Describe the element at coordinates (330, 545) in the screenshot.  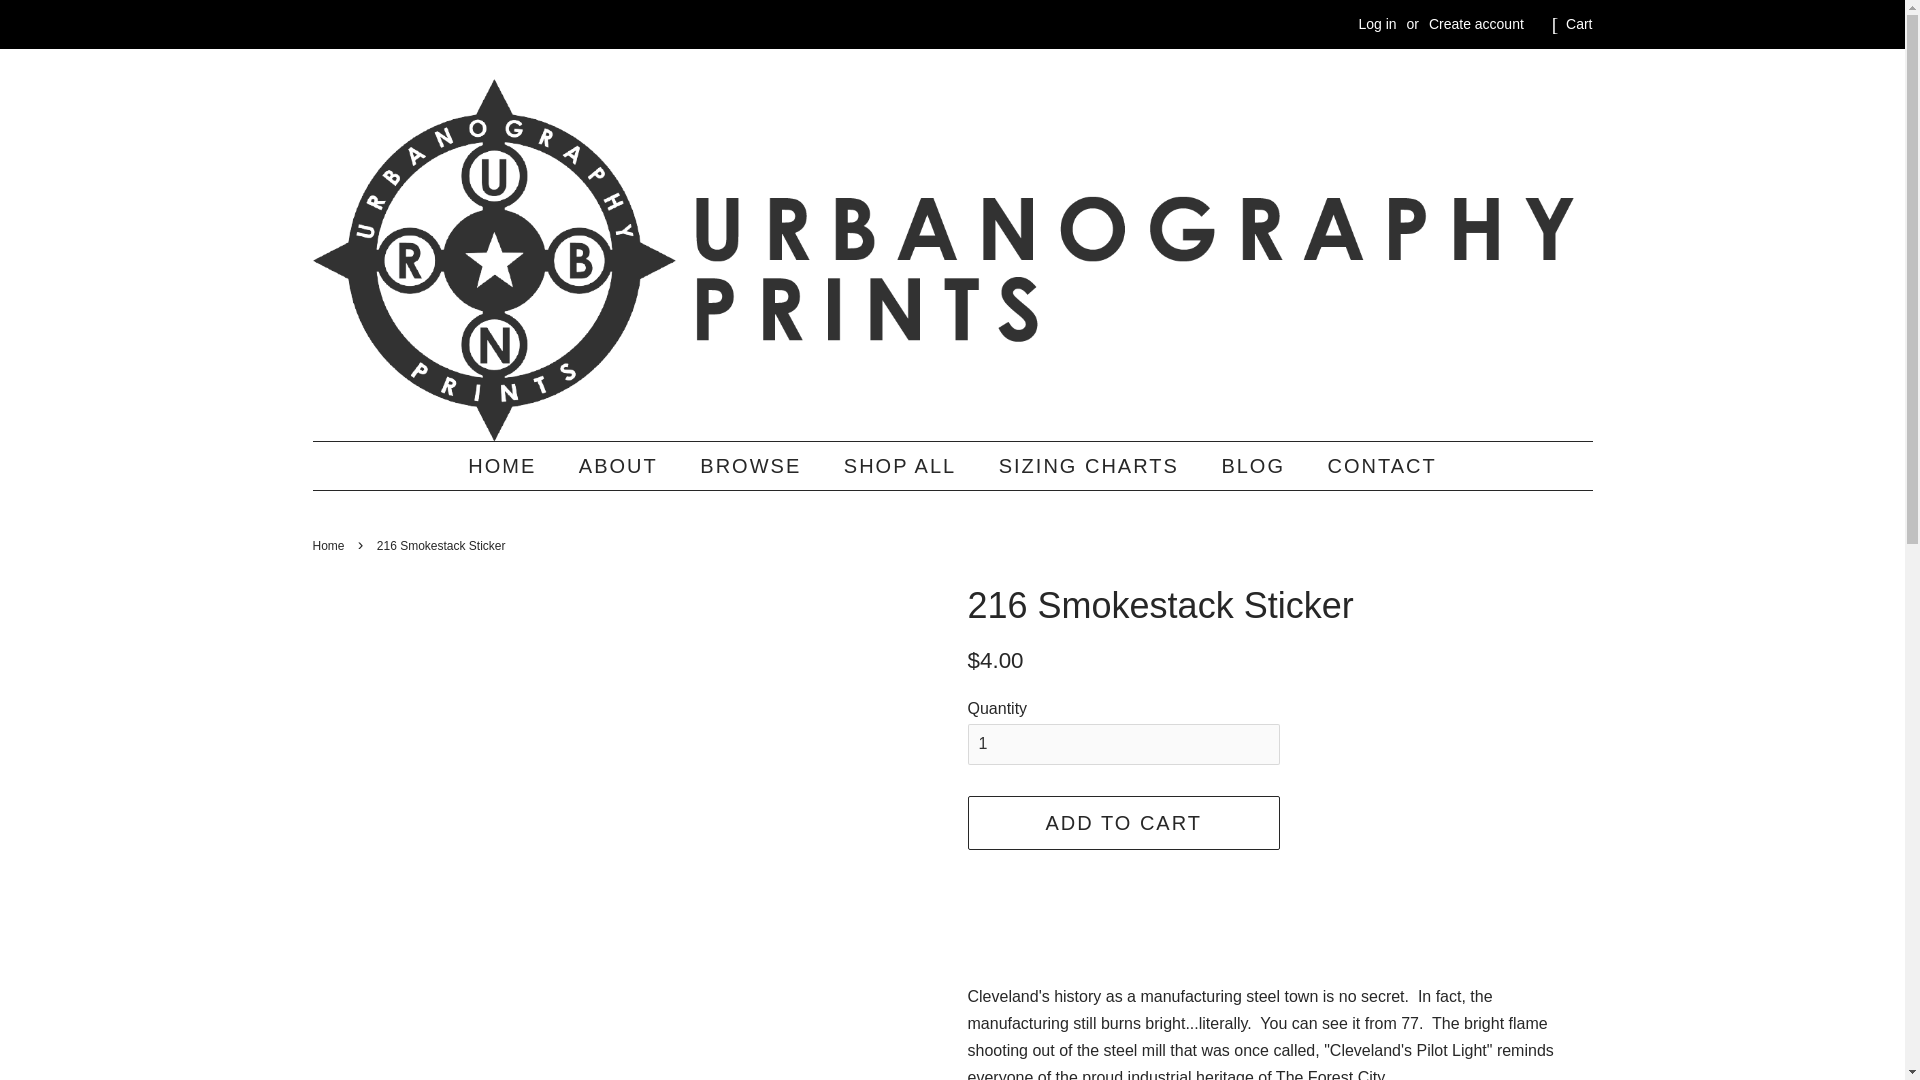
I see `Back to the frontpage` at that location.